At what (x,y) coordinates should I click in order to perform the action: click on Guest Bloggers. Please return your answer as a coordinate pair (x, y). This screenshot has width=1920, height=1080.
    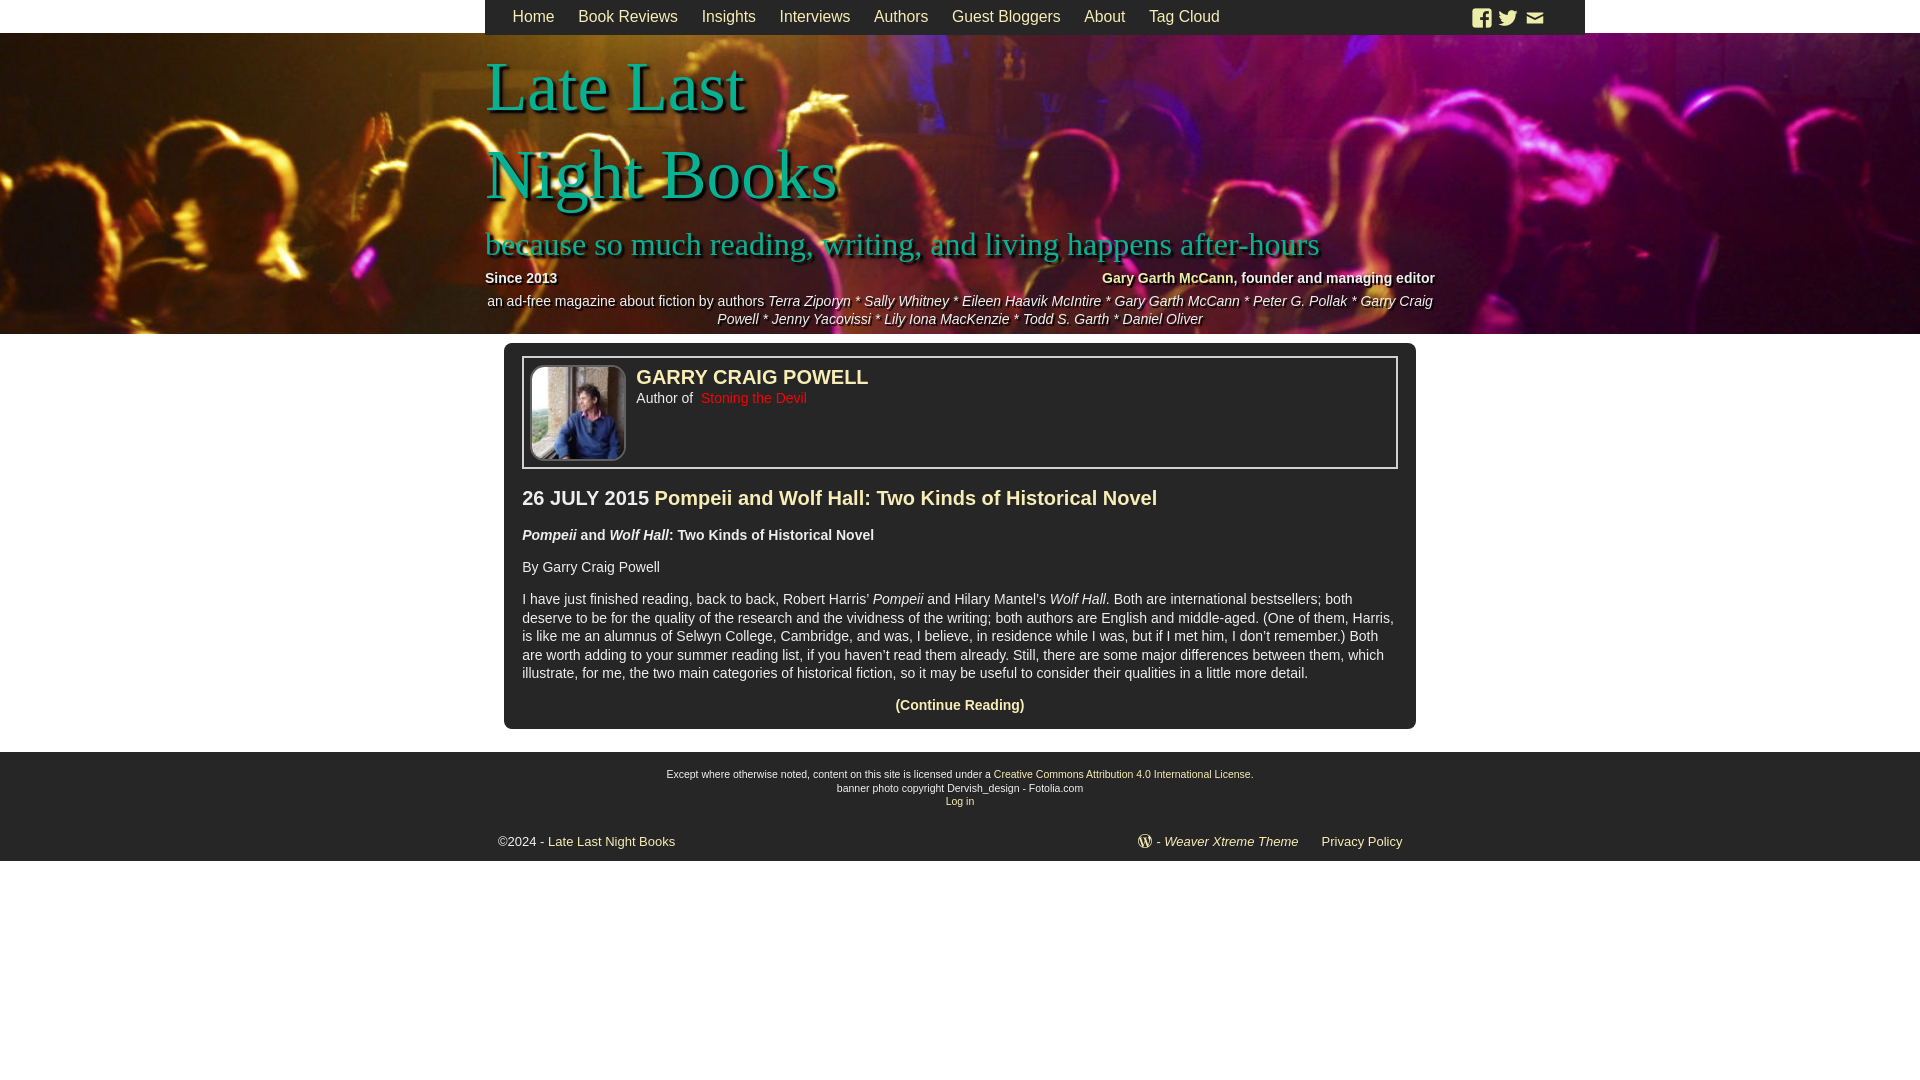
    Looking at the image, I should click on (1006, 17).